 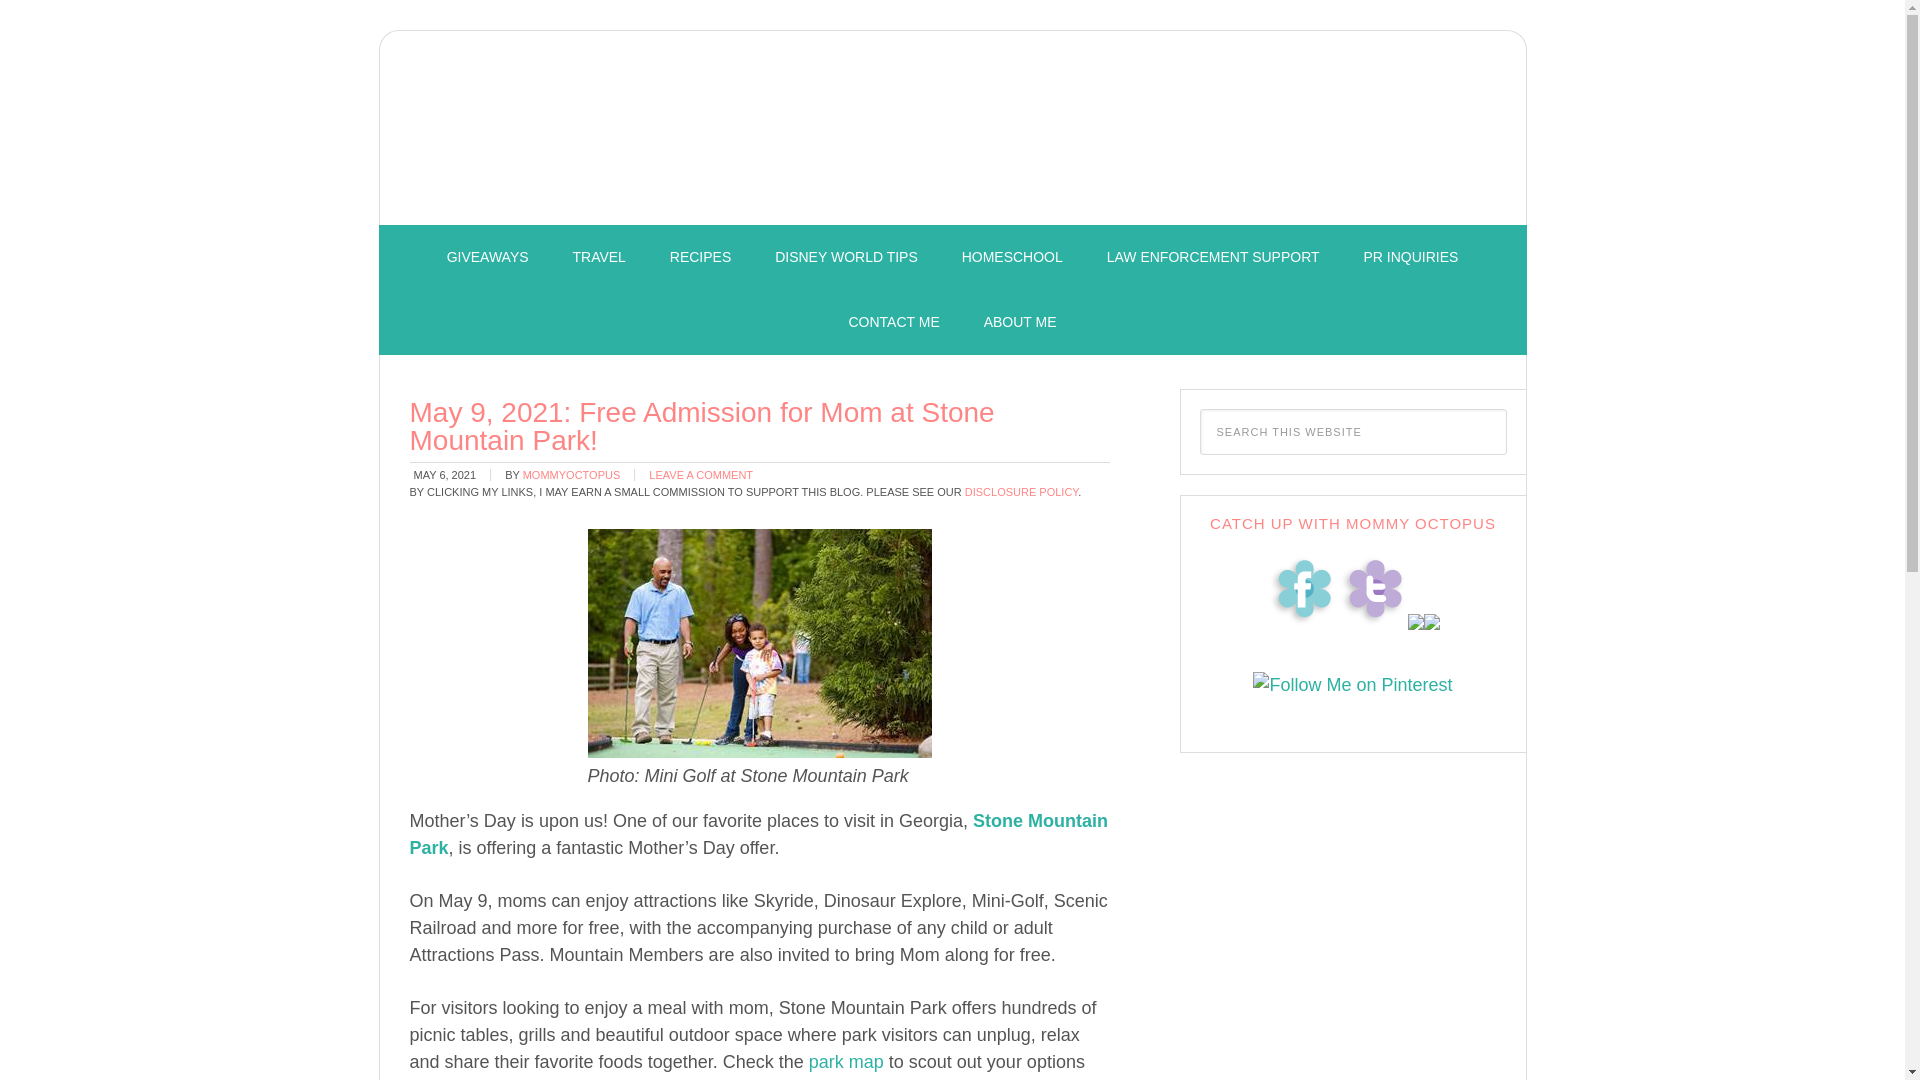 What do you see at coordinates (846, 1062) in the screenshot?
I see `park map` at bounding box center [846, 1062].